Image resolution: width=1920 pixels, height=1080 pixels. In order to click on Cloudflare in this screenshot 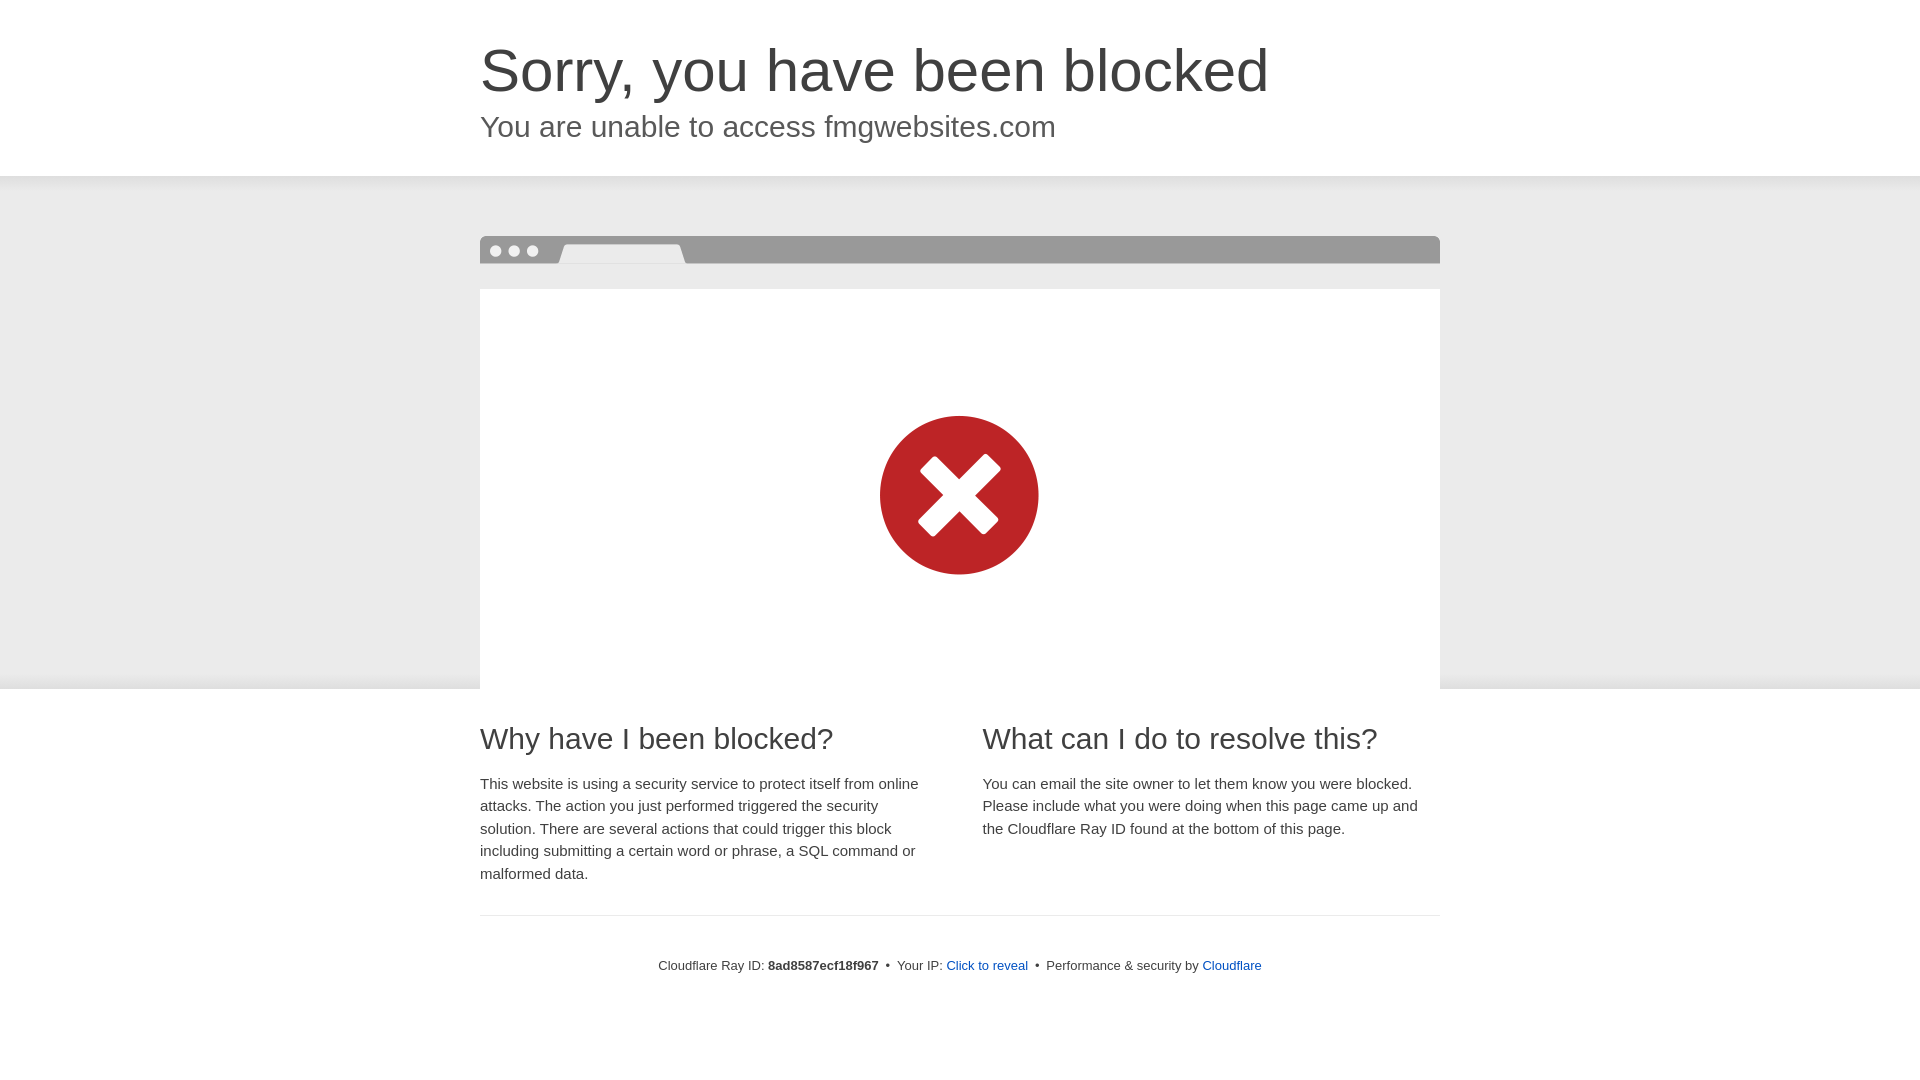, I will do `click(1231, 965)`.